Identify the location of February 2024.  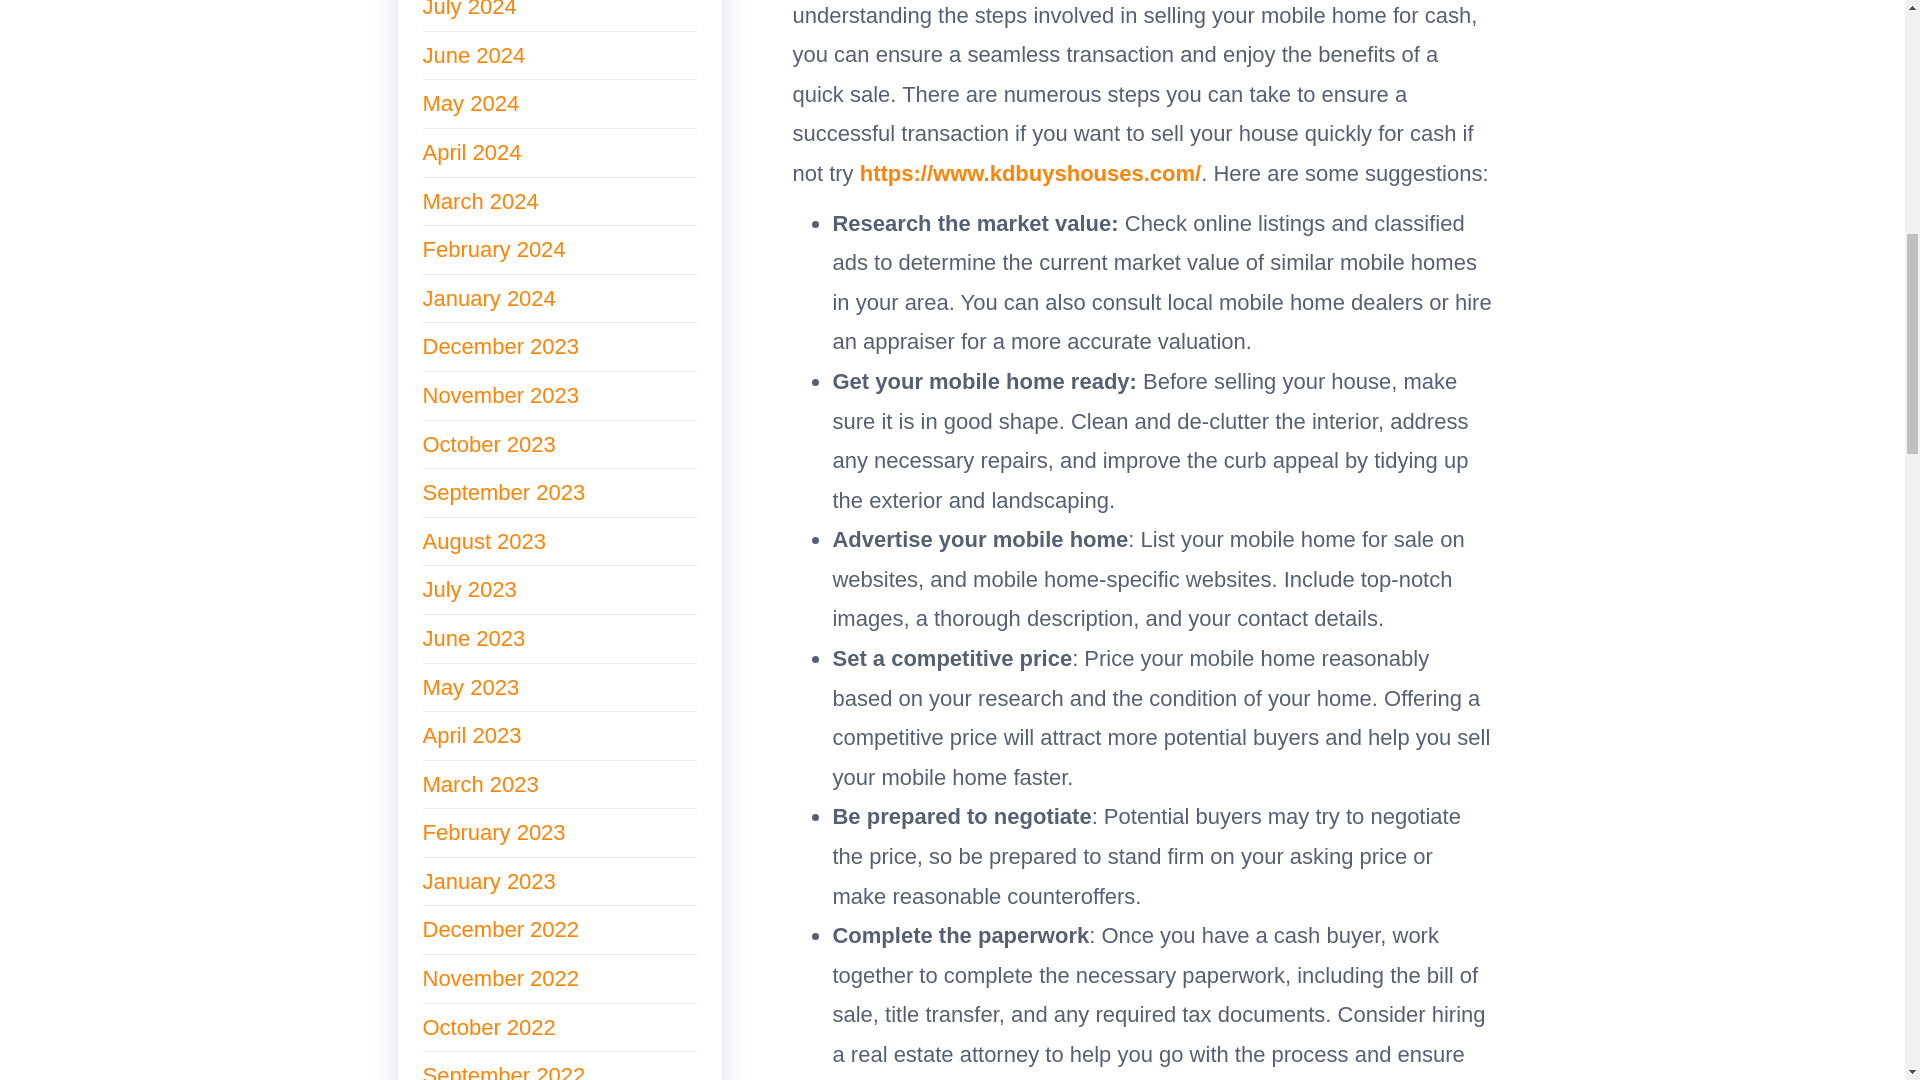
(493, 249).